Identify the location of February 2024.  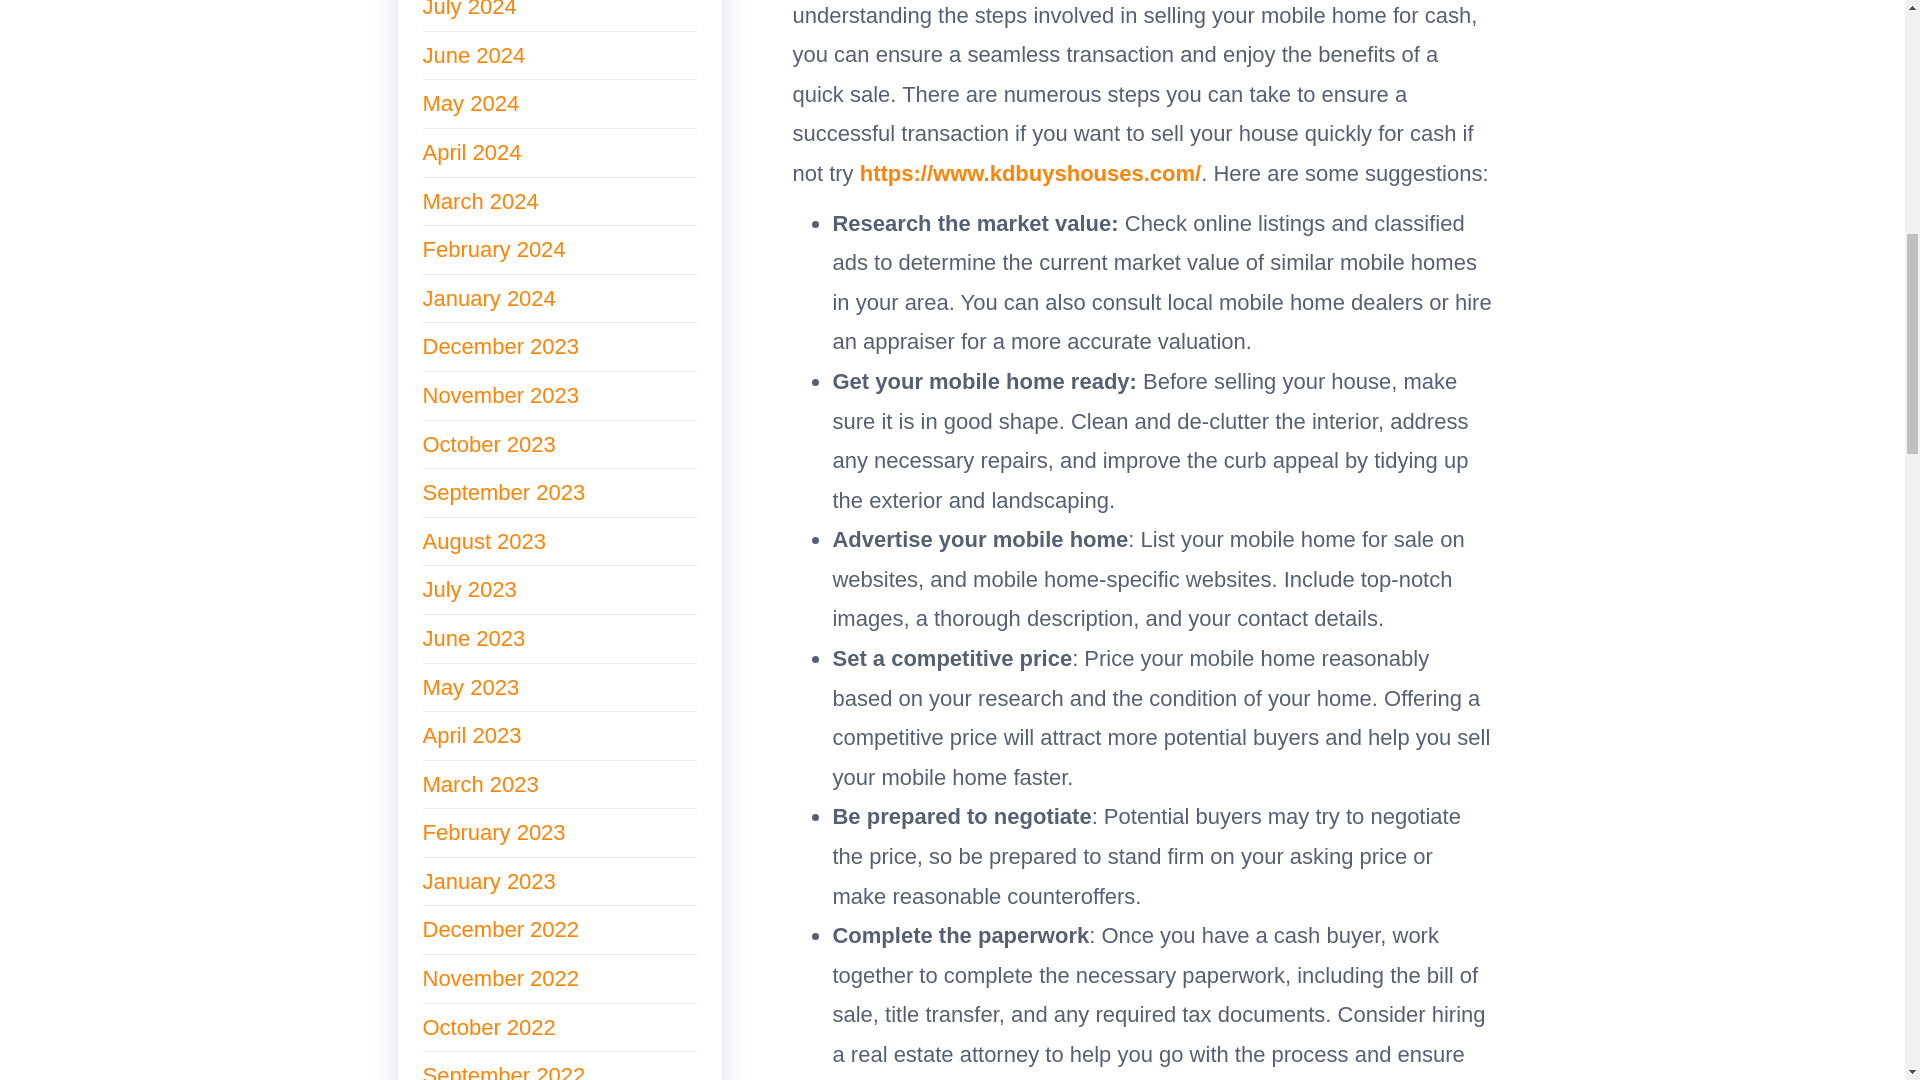
(493, 249).